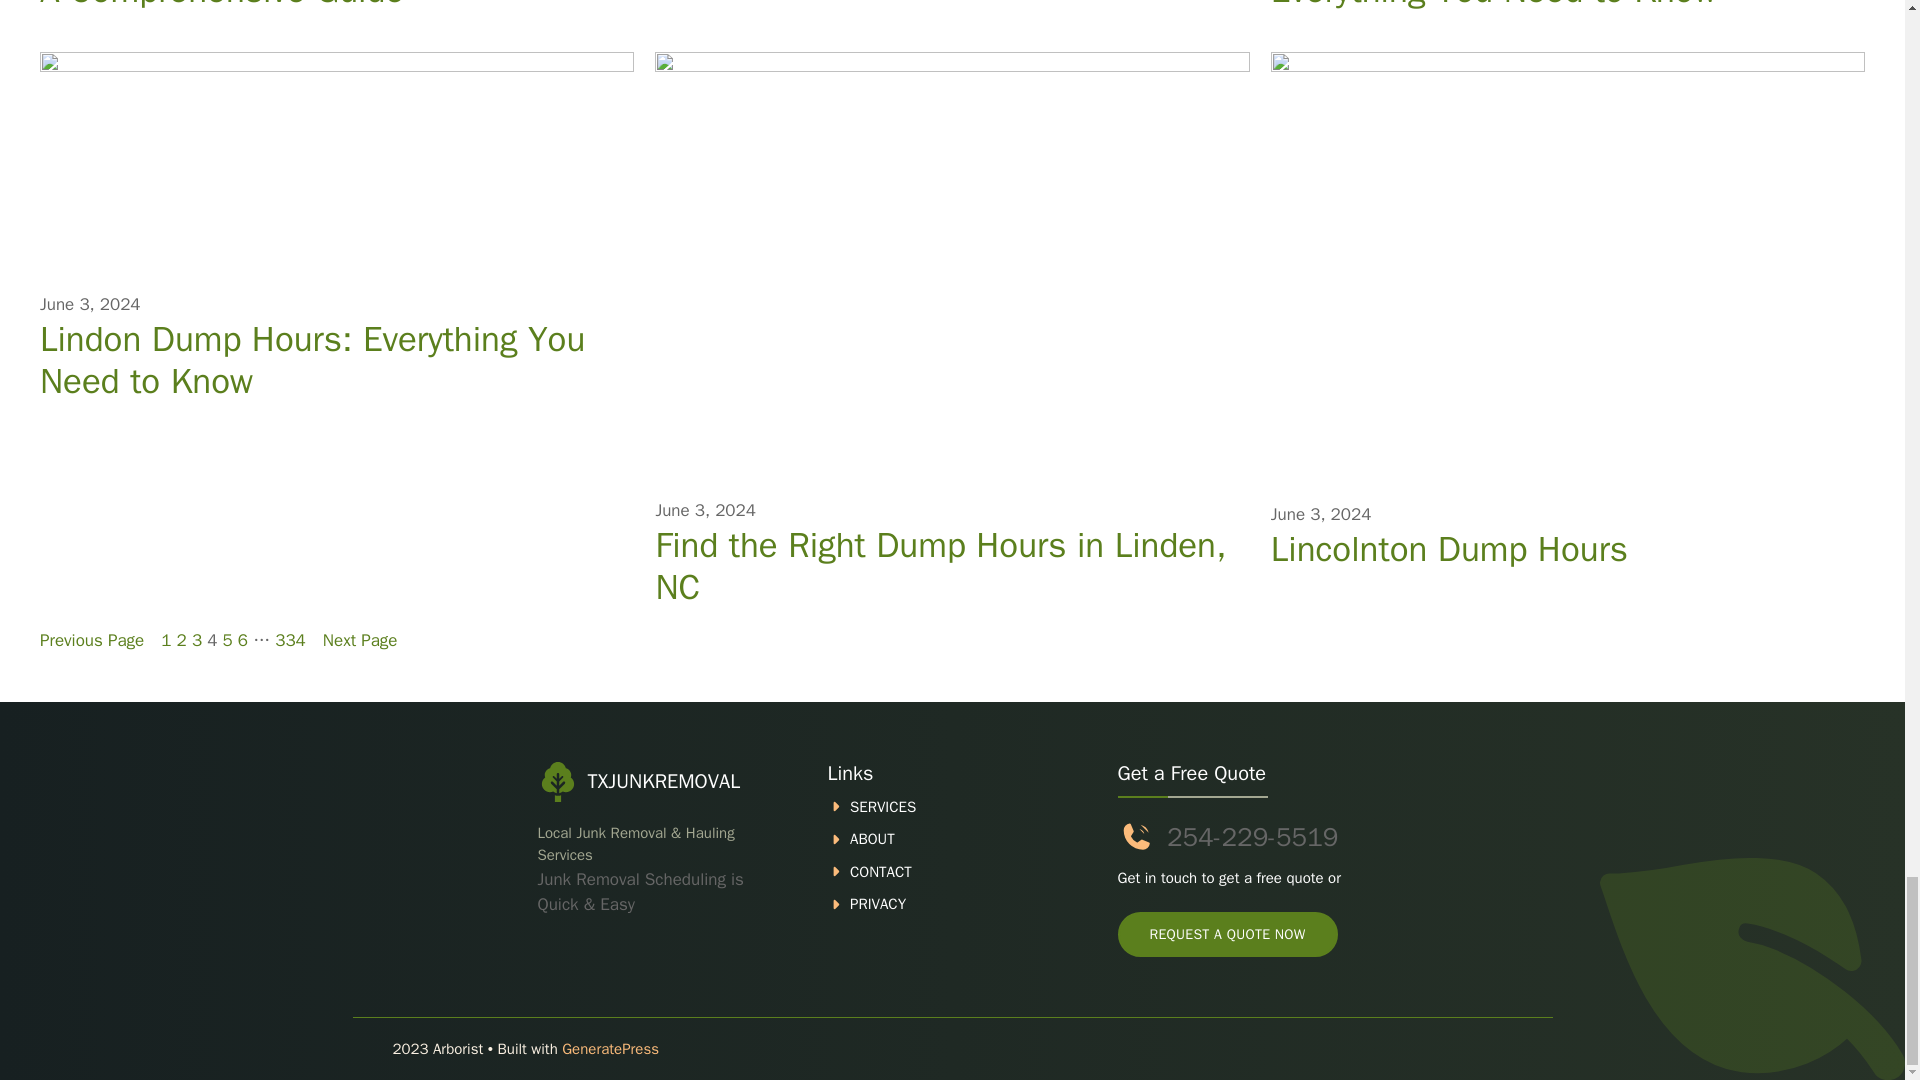 This screenshot has height=1080, width=1920. I want to click on Find the Right Dump Hours in Linden, NC, so click(952, 566).